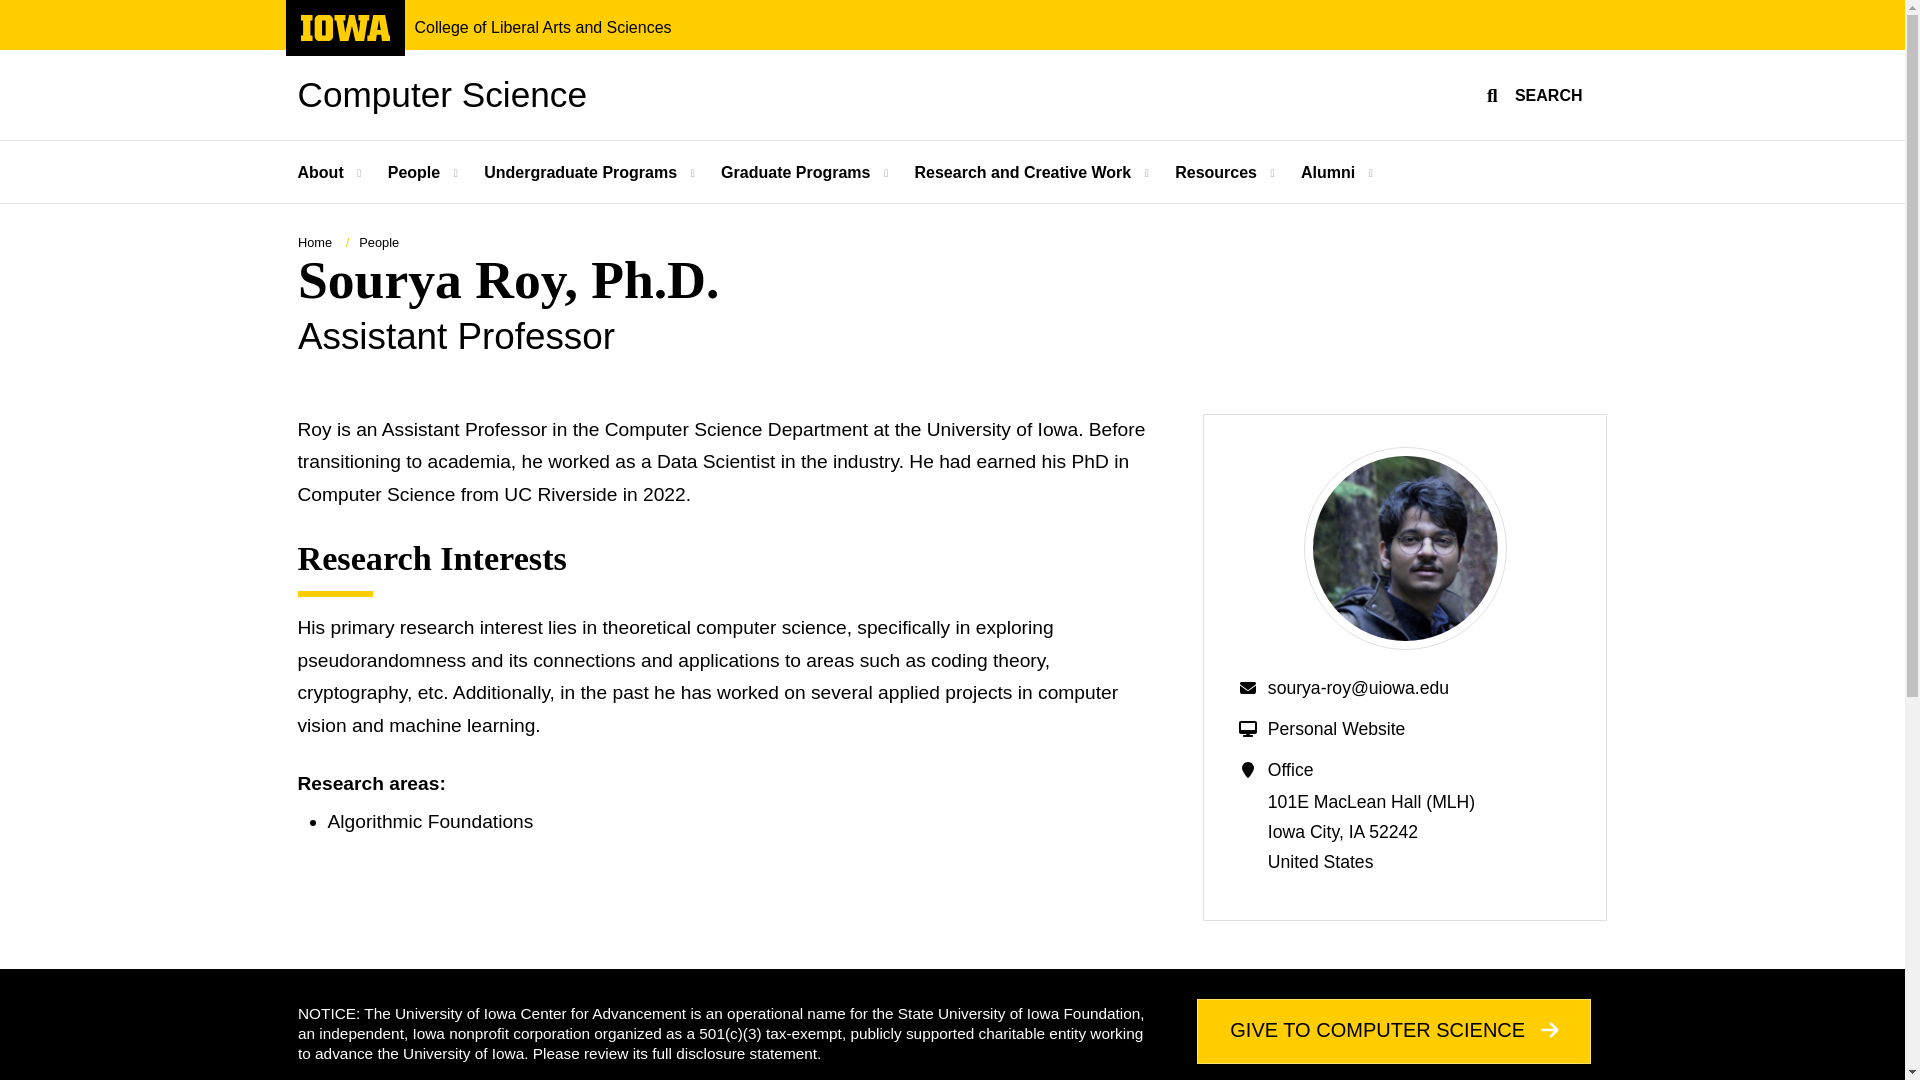 The width and height of the screenshot is (1920, 1080). Describe the element at coordinates (442, 94) in the screenshot. I see `Please click here for section overview.` at that location.